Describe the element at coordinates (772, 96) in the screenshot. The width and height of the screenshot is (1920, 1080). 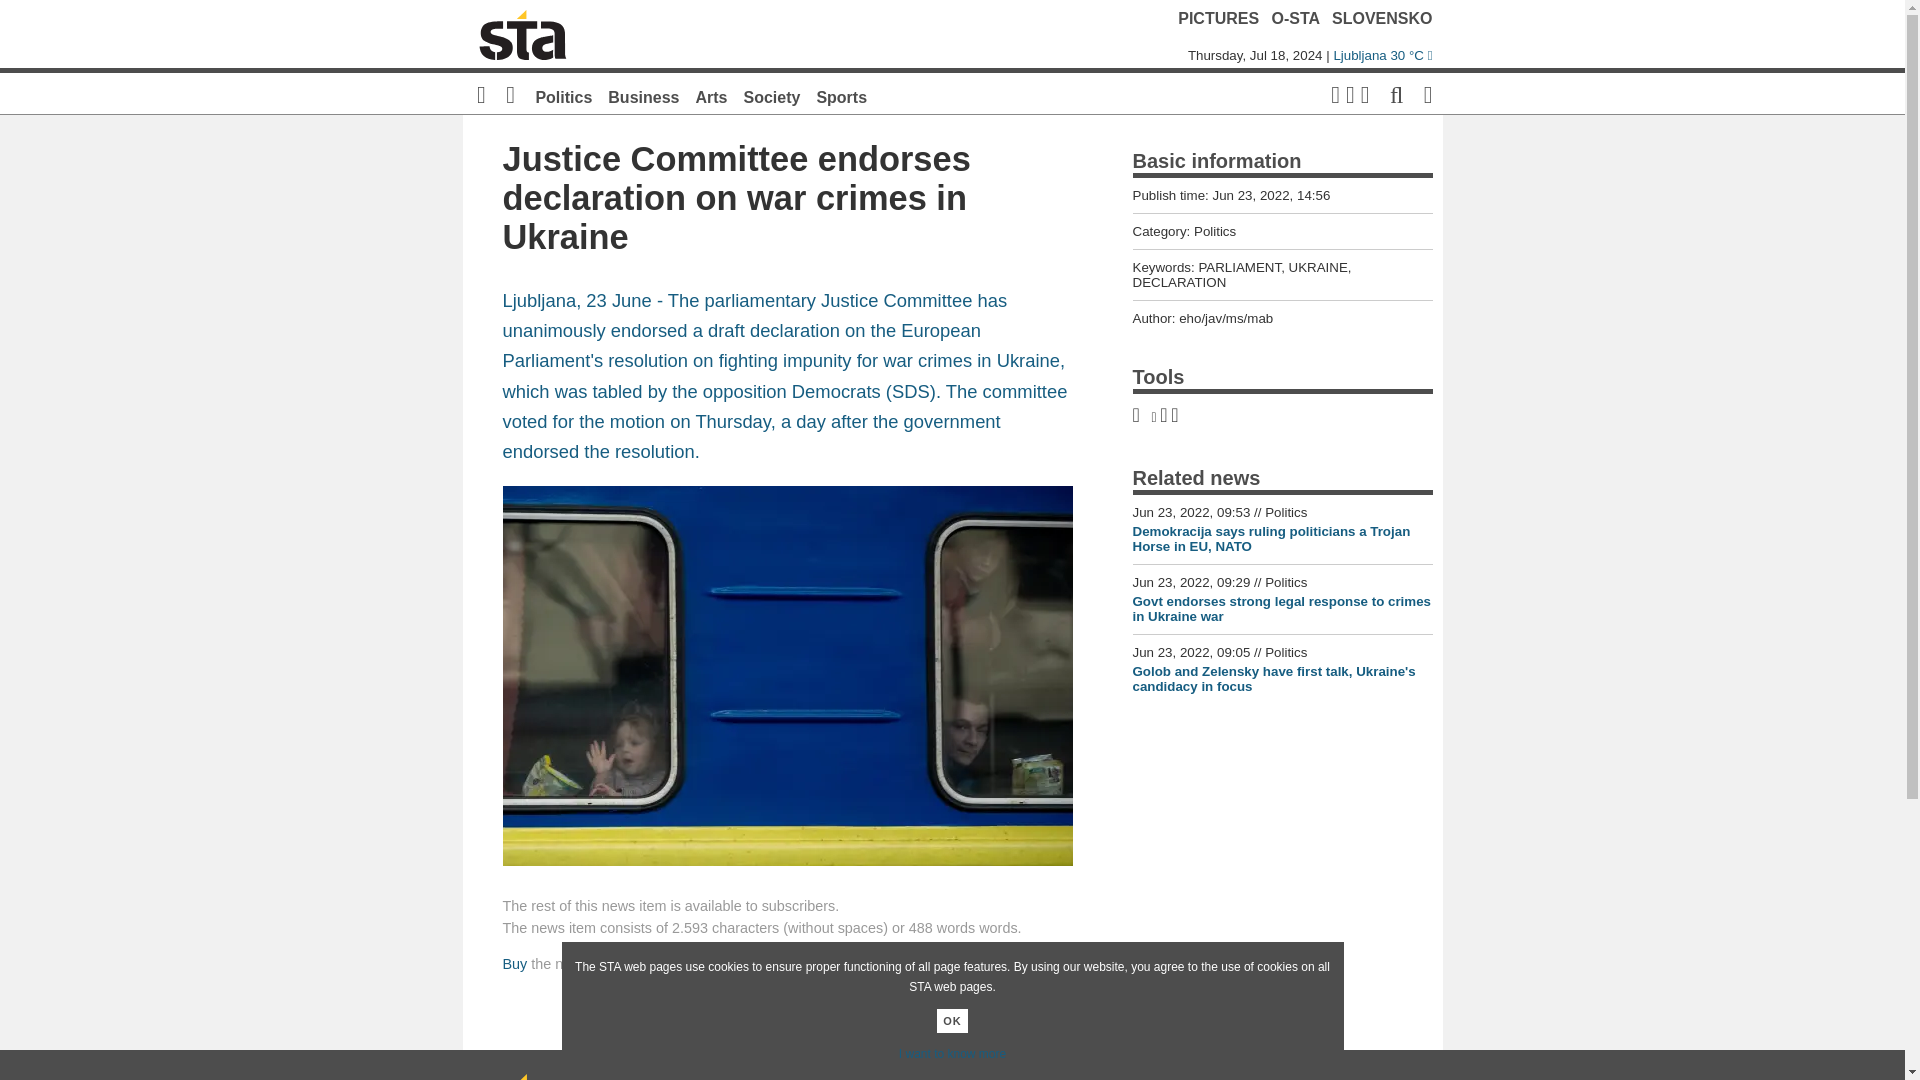
I see `Society` at that location.